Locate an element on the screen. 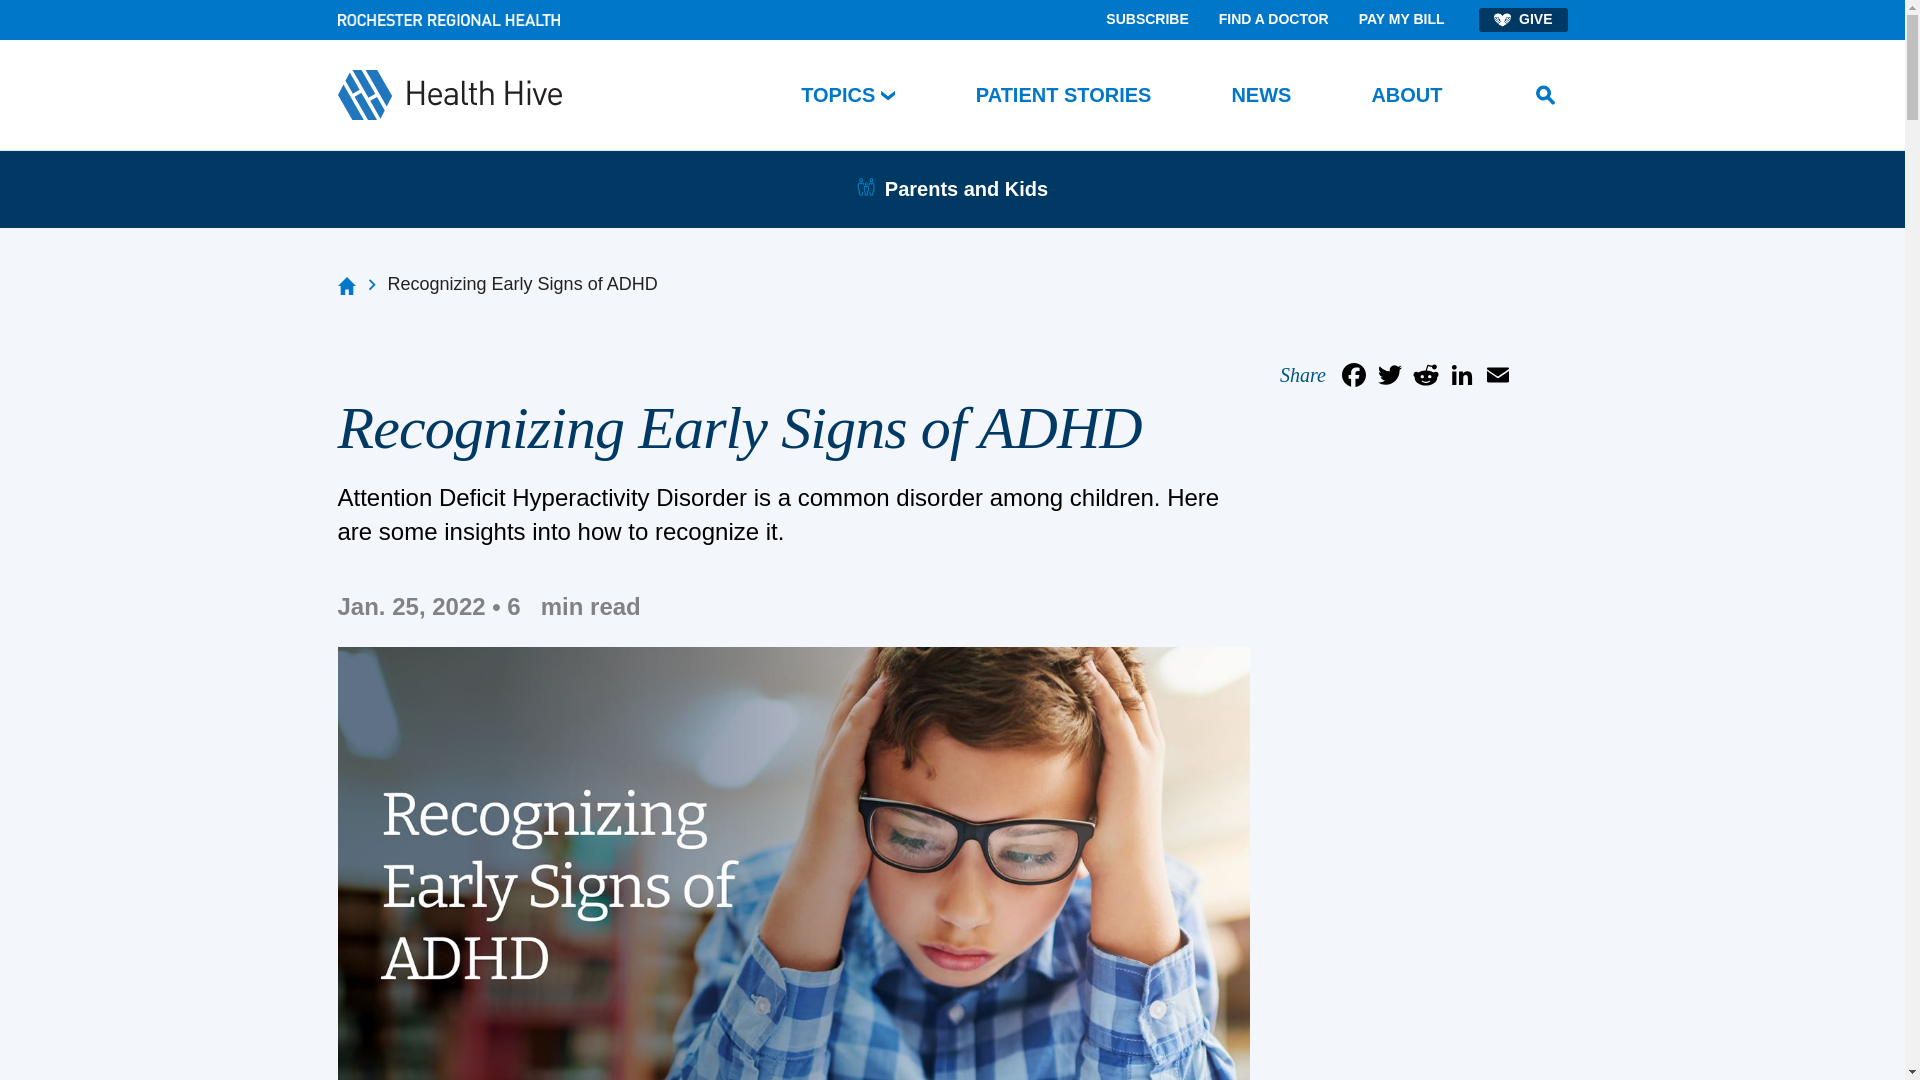 Image resolution: width=1920 pixels, height=1080 pixels. LinkedIn is located at coordinates (1462, 374).